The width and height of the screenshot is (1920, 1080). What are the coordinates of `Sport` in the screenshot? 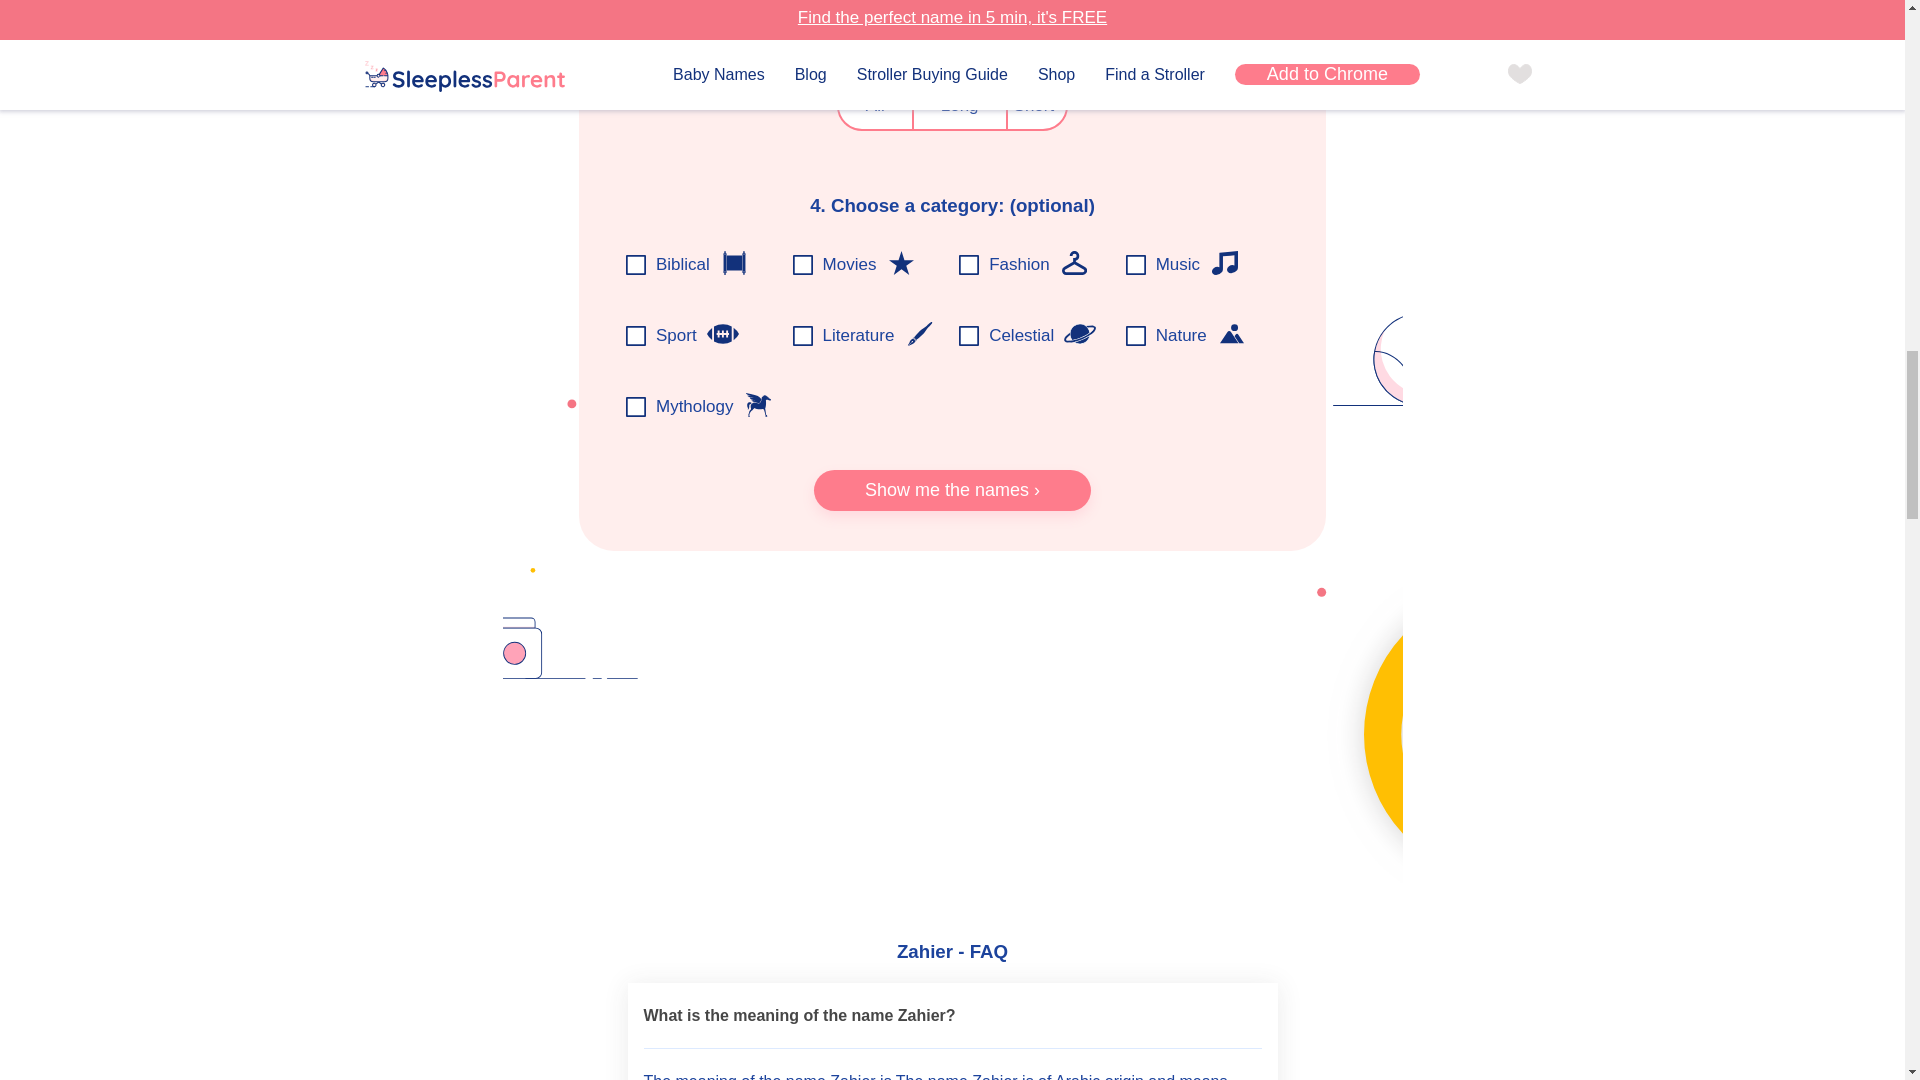 It's located at (722, 333).